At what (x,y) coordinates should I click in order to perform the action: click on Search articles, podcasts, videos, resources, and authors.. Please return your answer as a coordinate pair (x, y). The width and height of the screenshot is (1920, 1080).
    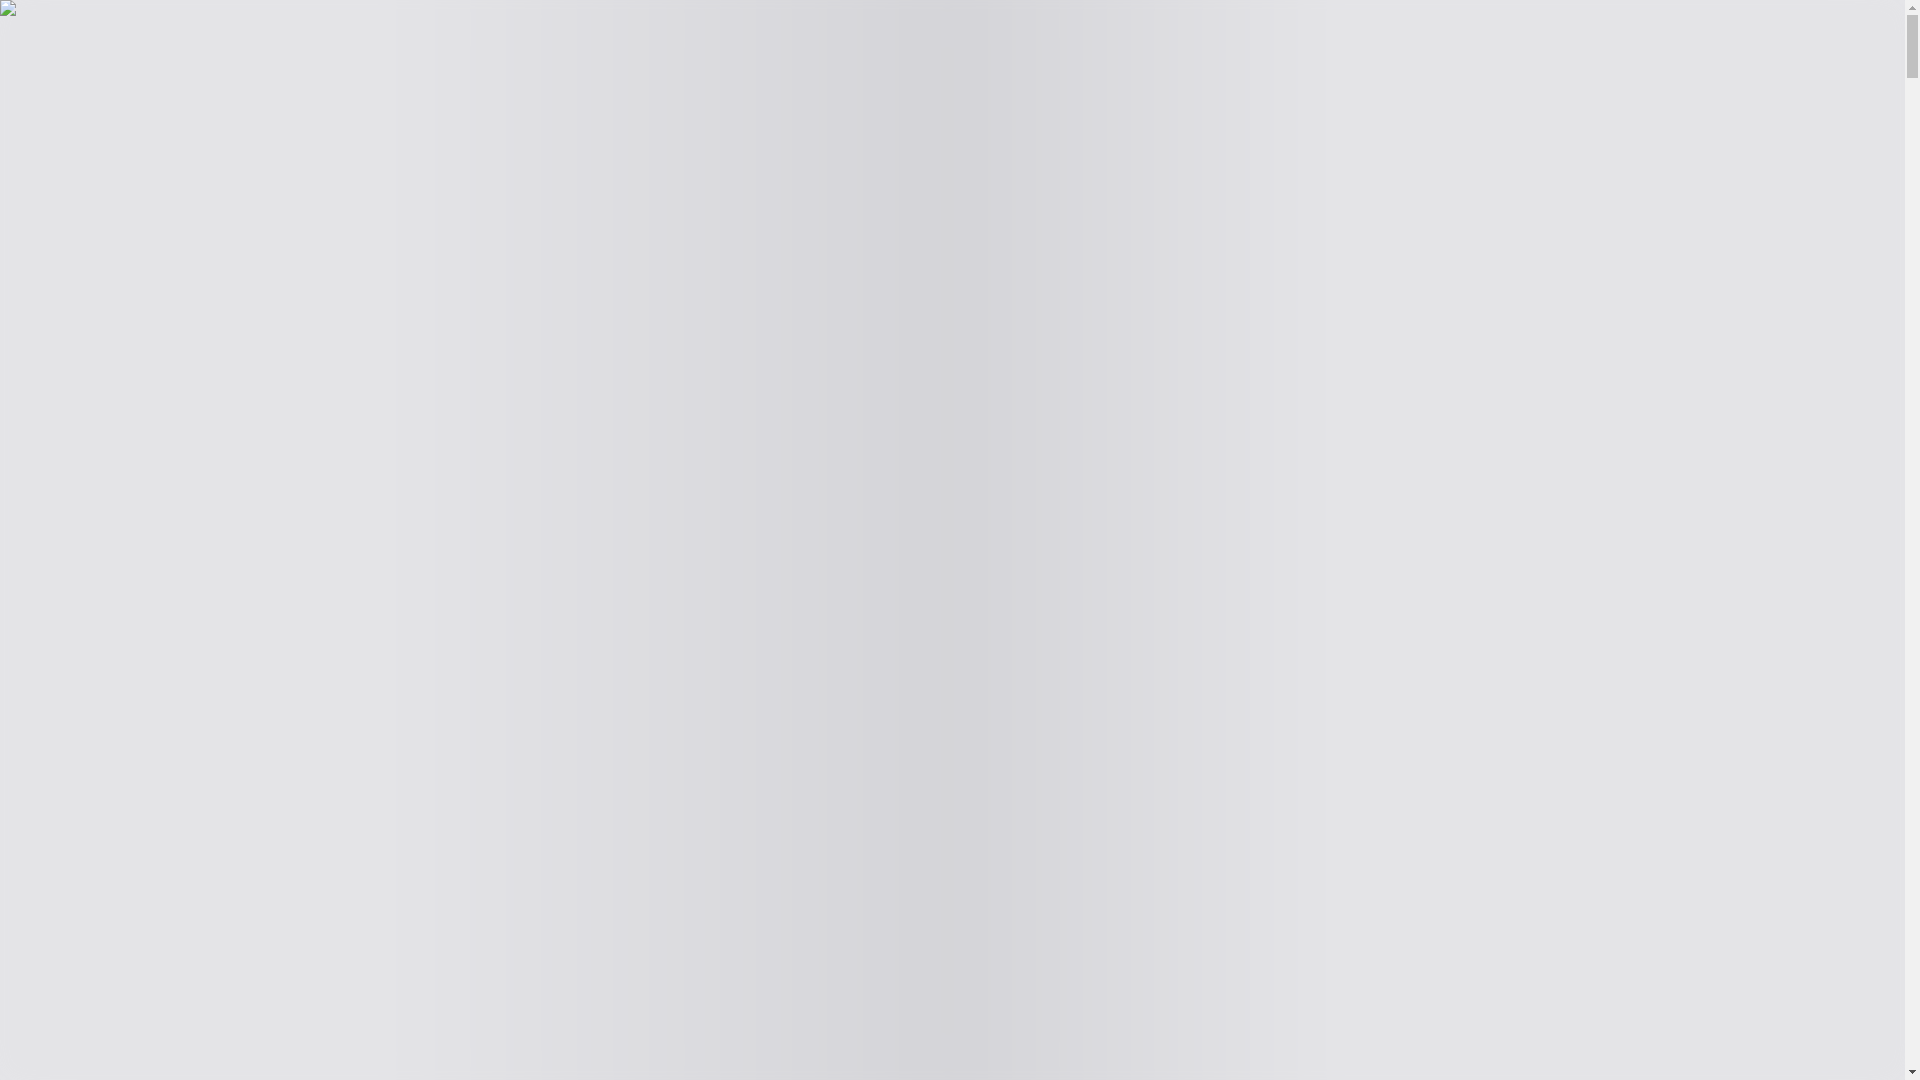
    Looking at the image, I should click on (194, 36).